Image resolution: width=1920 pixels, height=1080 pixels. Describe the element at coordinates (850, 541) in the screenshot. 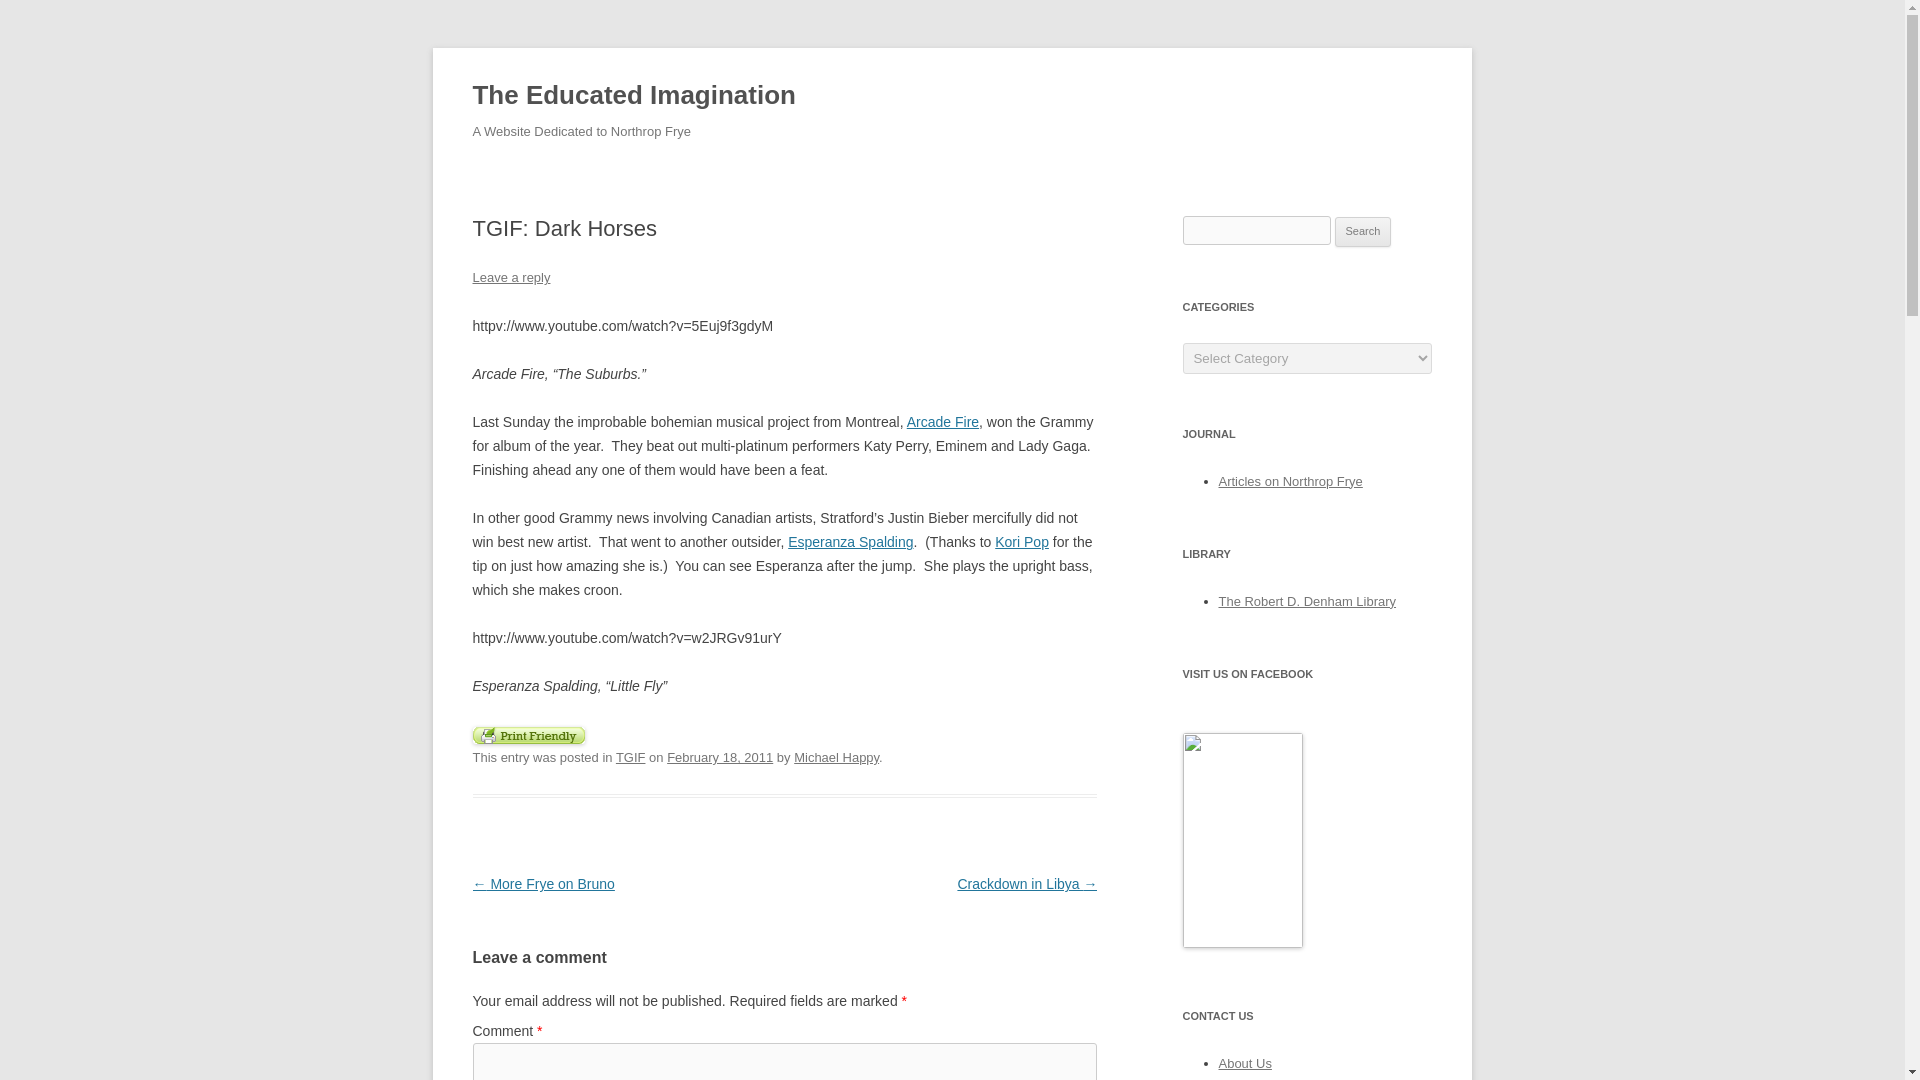

I see `Esperanza Spalding` at that location.